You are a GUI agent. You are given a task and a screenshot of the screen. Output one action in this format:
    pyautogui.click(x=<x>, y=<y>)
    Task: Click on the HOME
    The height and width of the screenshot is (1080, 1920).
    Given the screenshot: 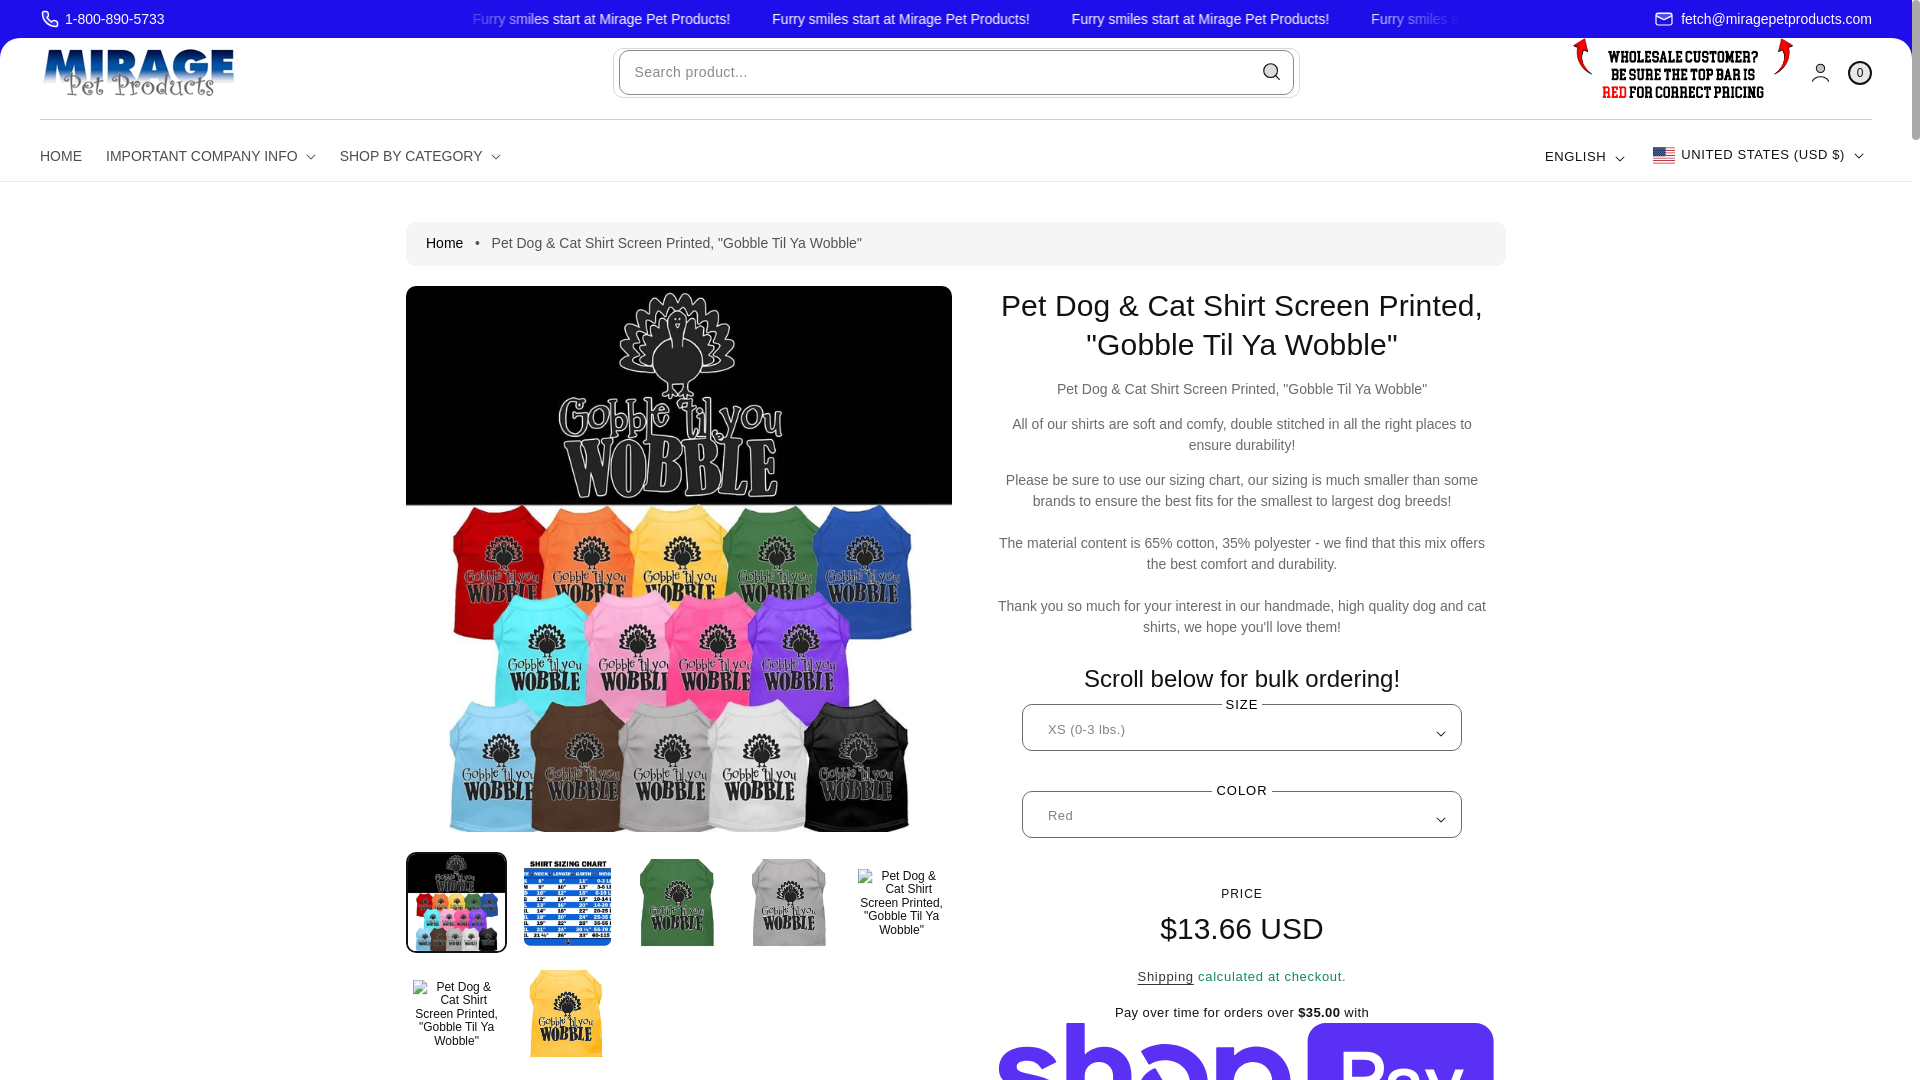 What is the action you would take?
    pyautogui.click(x=67, y=156)
    